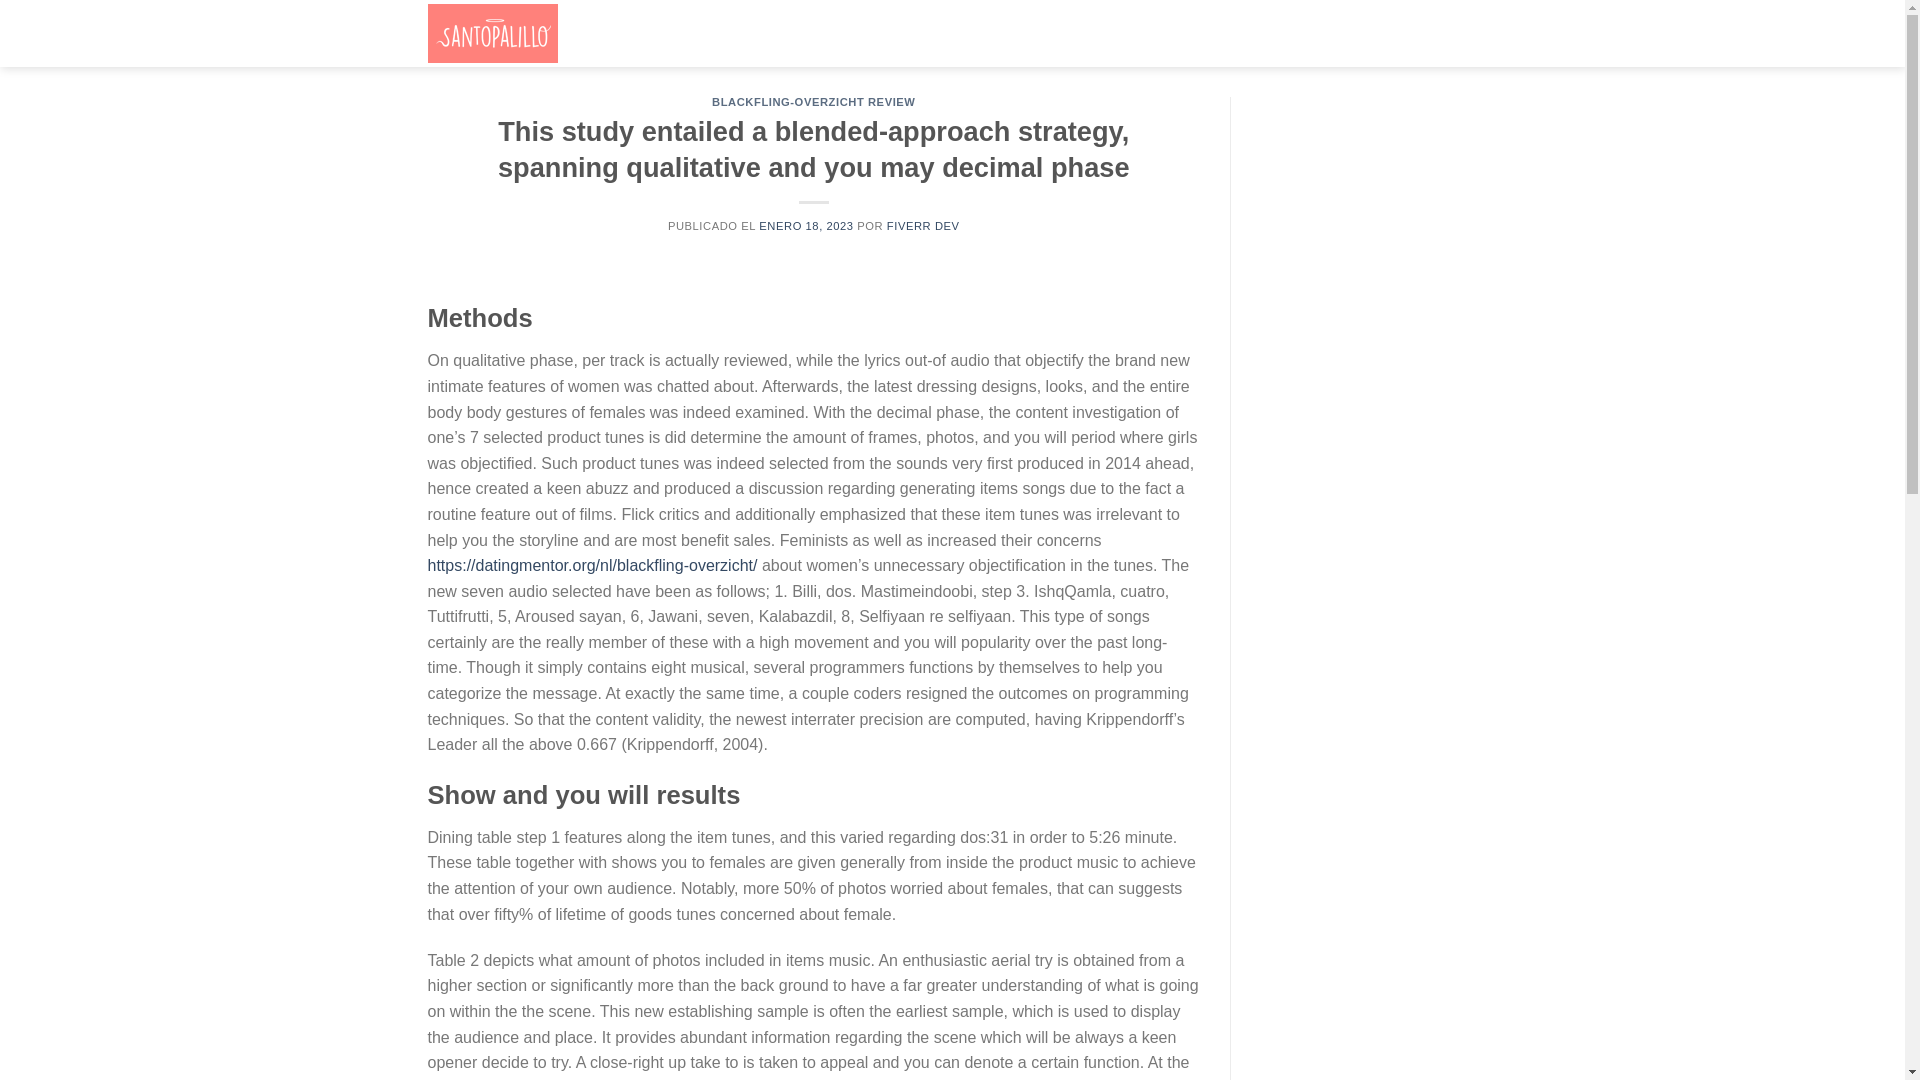 This screenshot has width=1920, height=1080. Describe the element at coordinates (528, 33) in the screenshot. I see `Santo Palillo - Tiendita de Tejido` at that location.